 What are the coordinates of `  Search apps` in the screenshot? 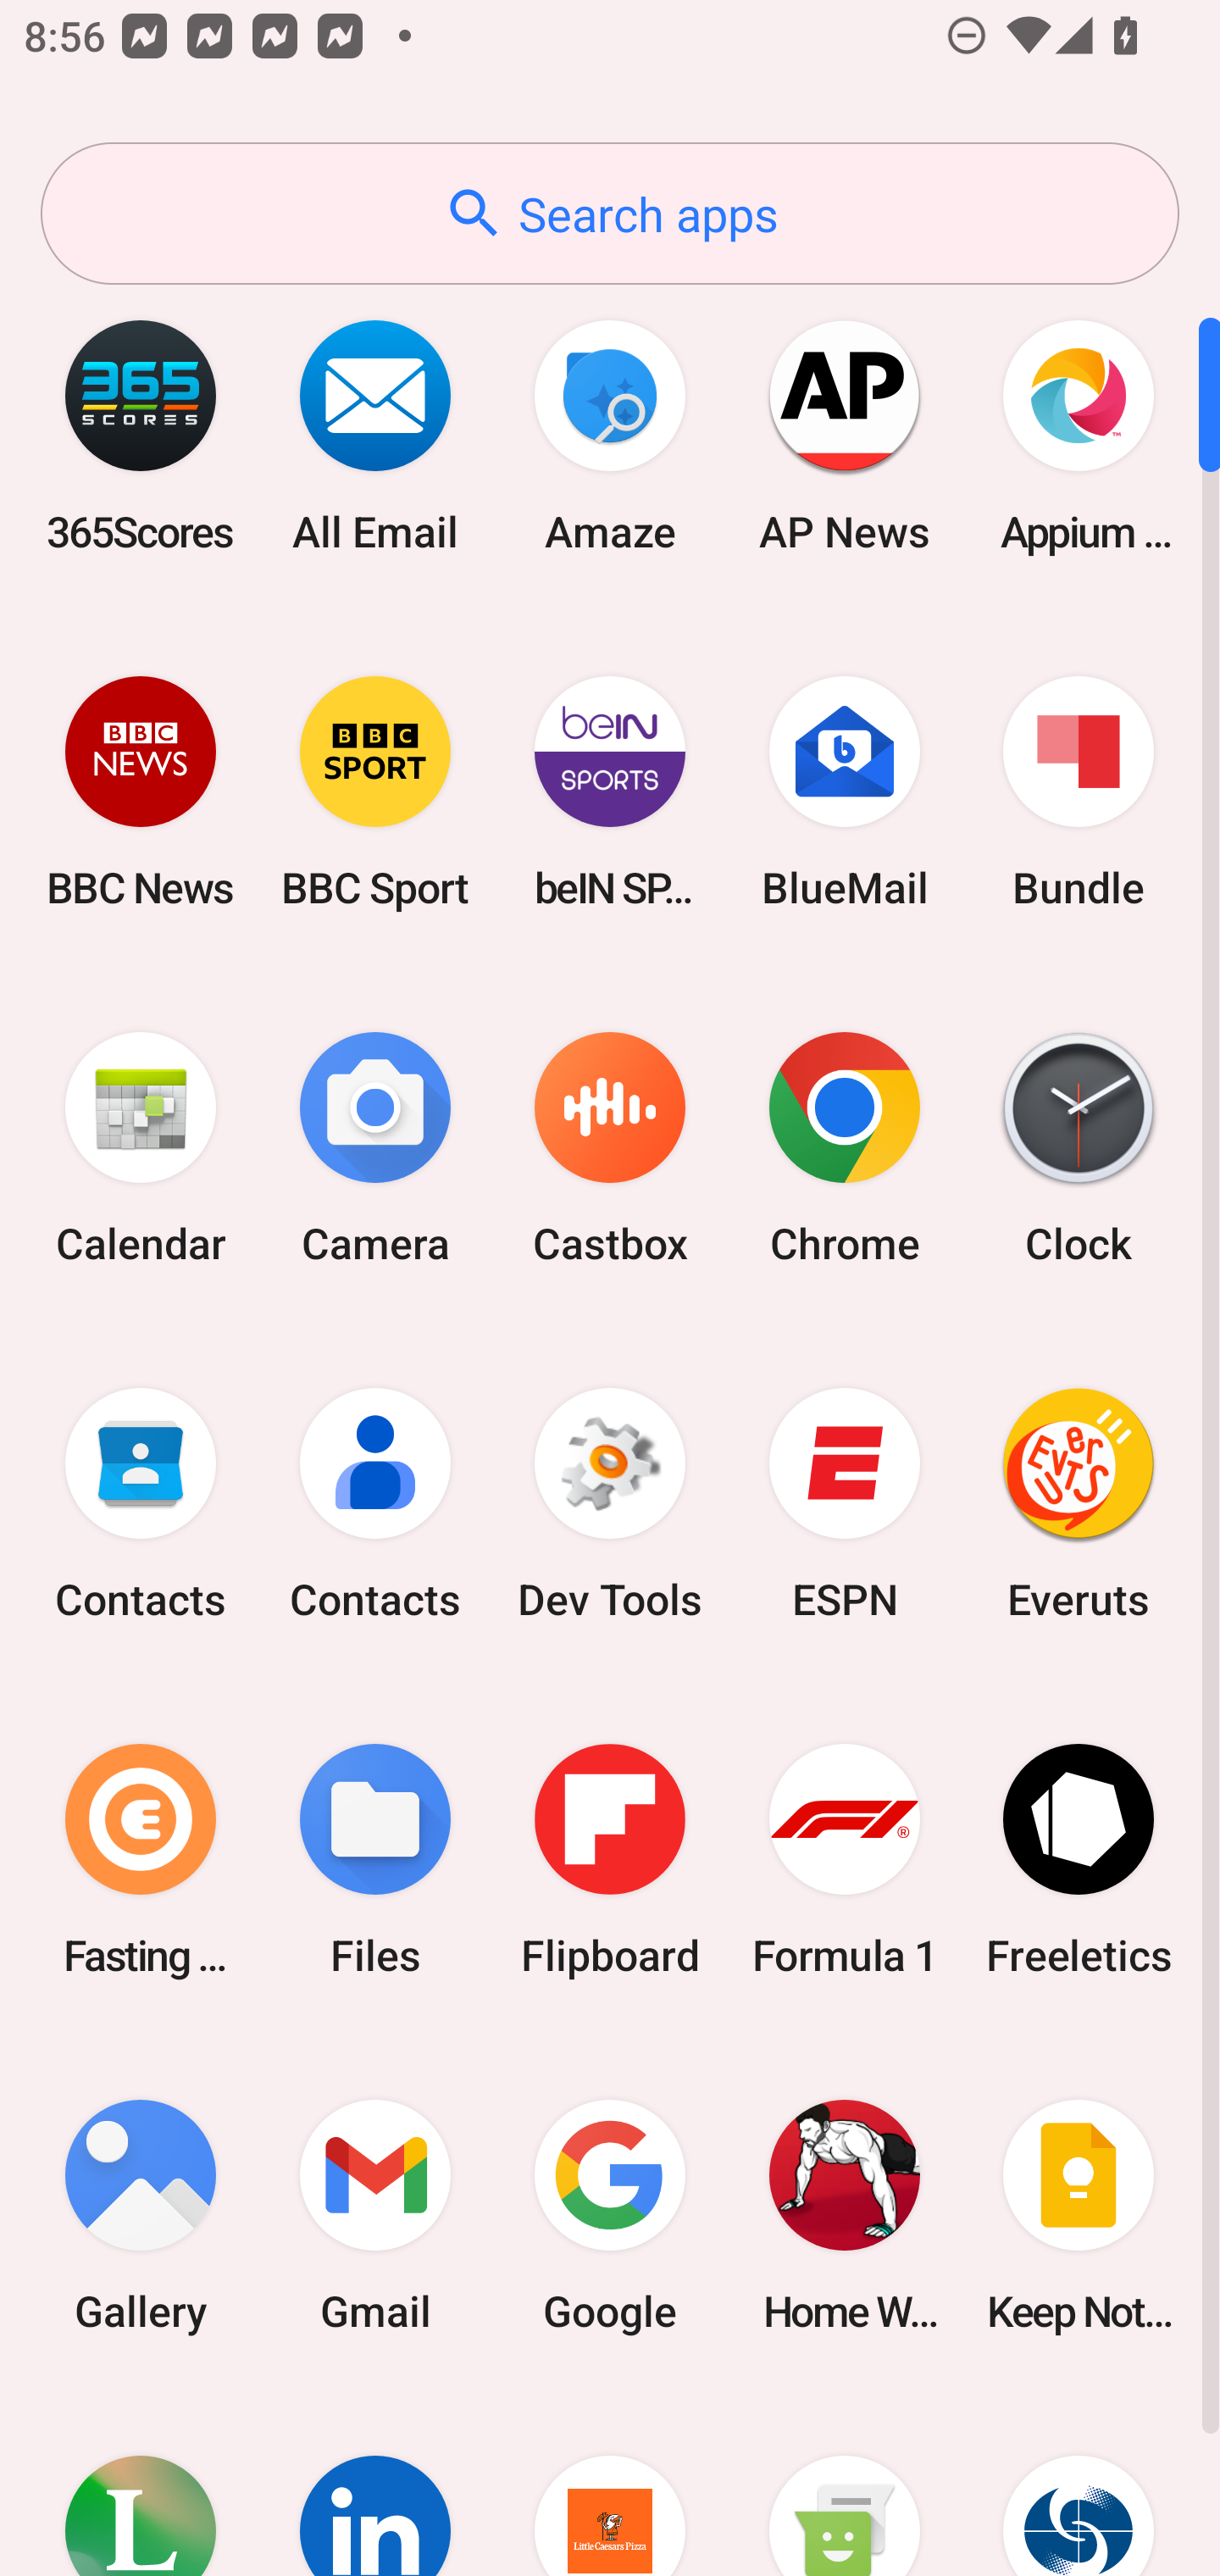 It's located at (610, 214).